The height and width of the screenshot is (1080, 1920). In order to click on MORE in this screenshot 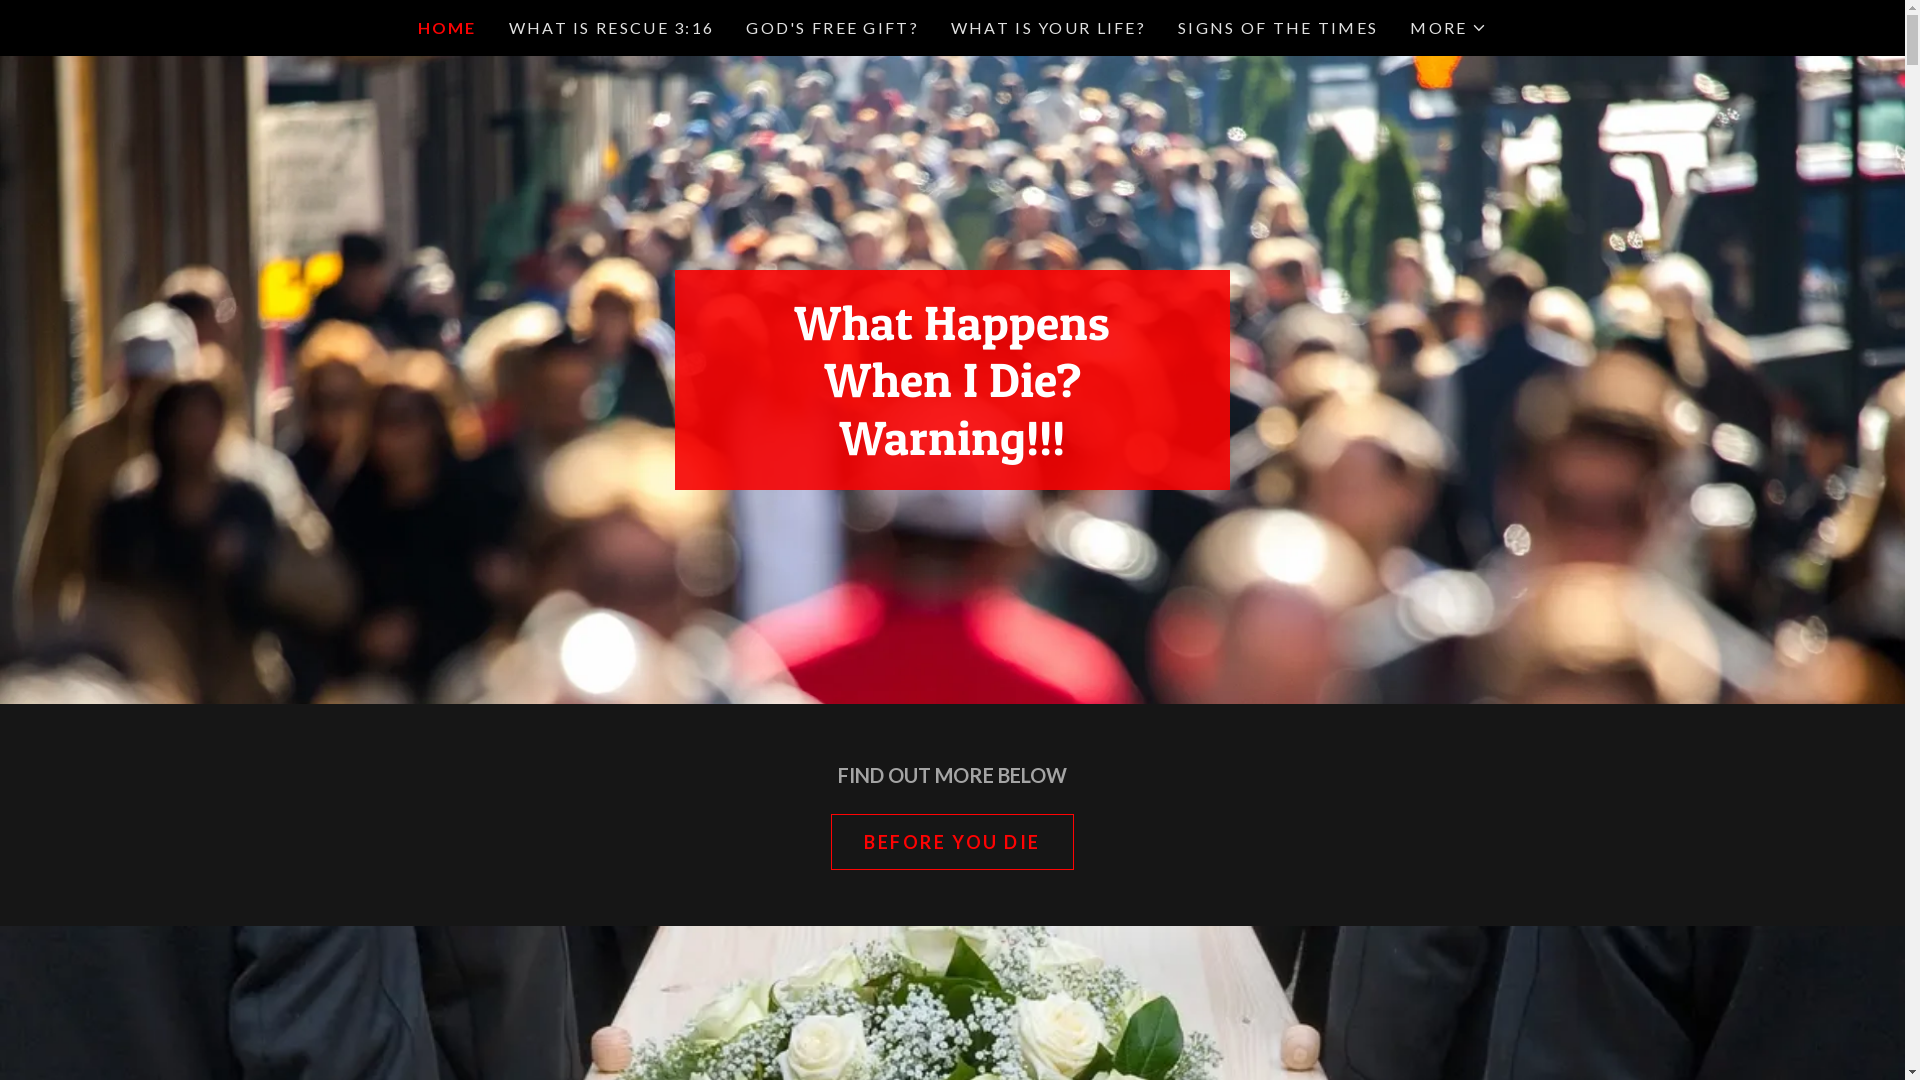, I will do `click(1448, 28)`.